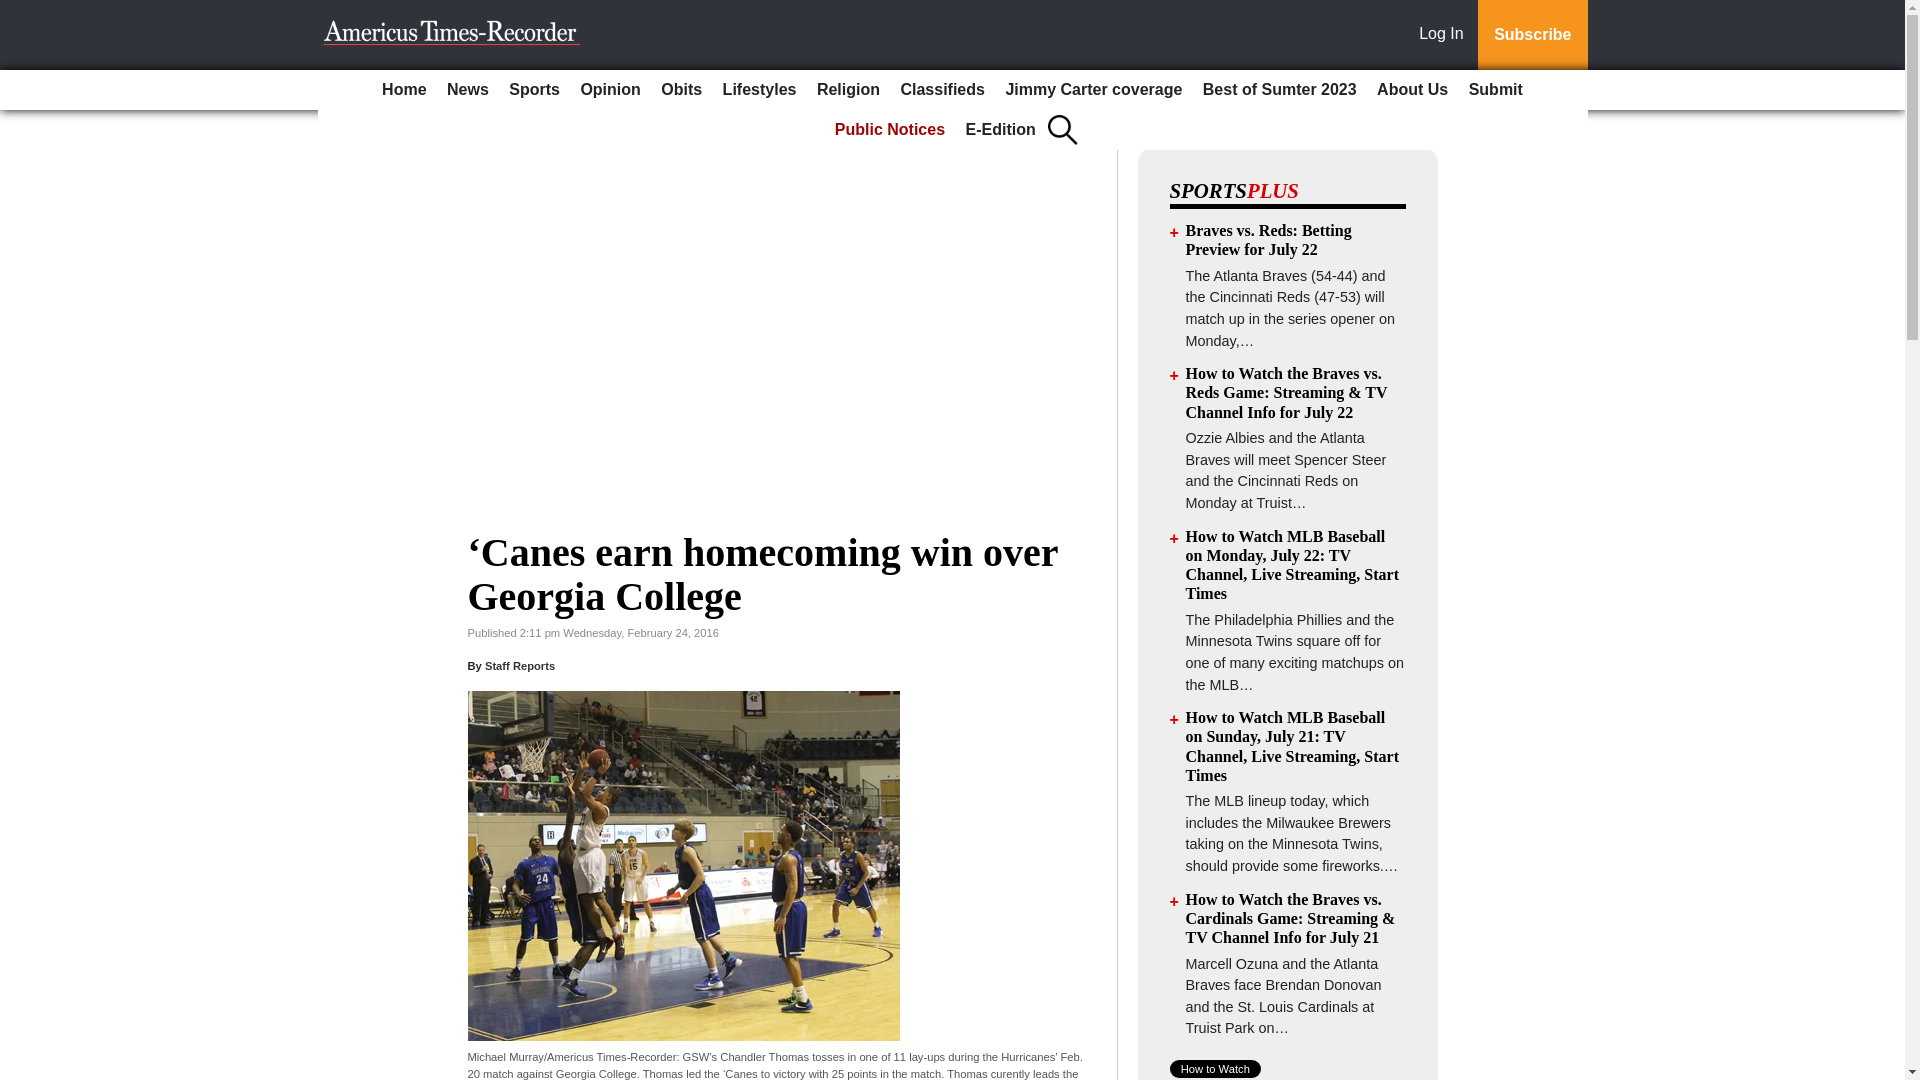 The image size is (1920, 1080). Describe the element at coordinates (520, 665) in the screenshot. I see `Staff Reports` at that location.